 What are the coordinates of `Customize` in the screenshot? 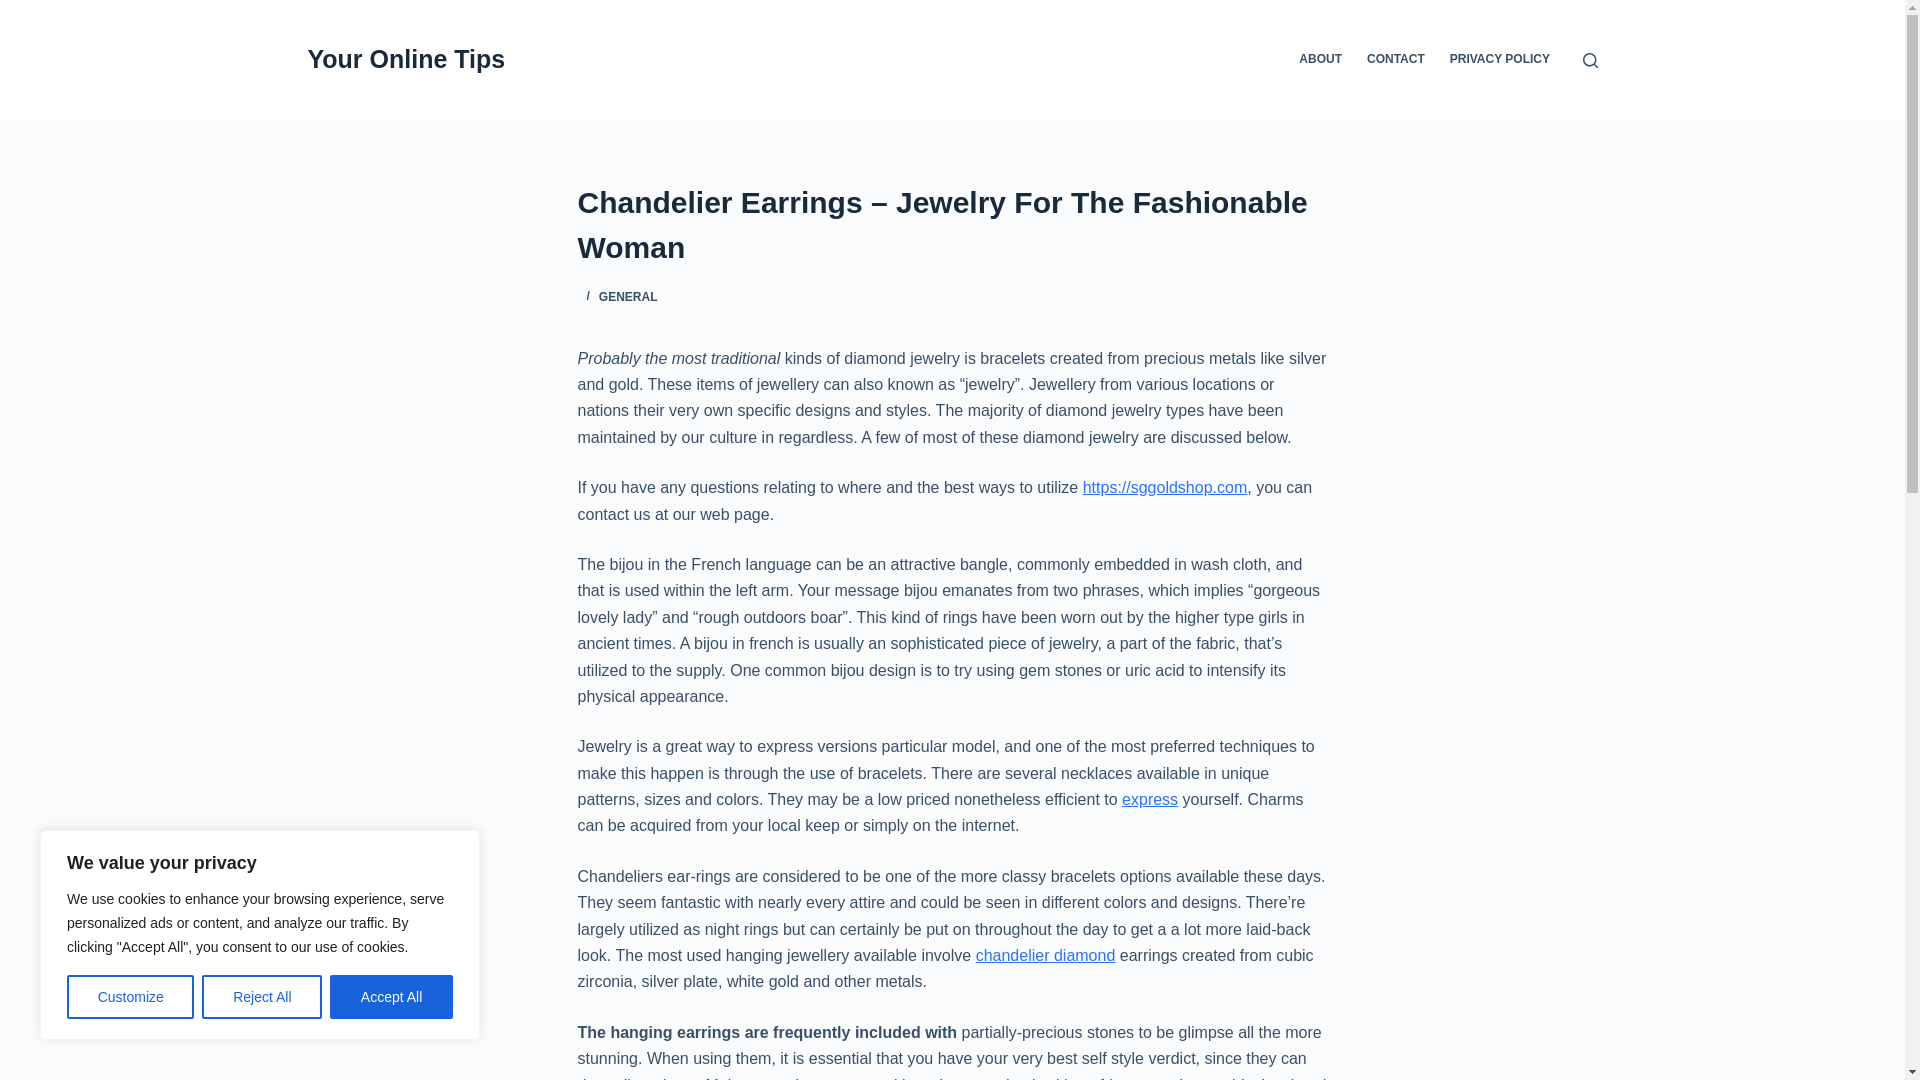 It's located at (130, 997).